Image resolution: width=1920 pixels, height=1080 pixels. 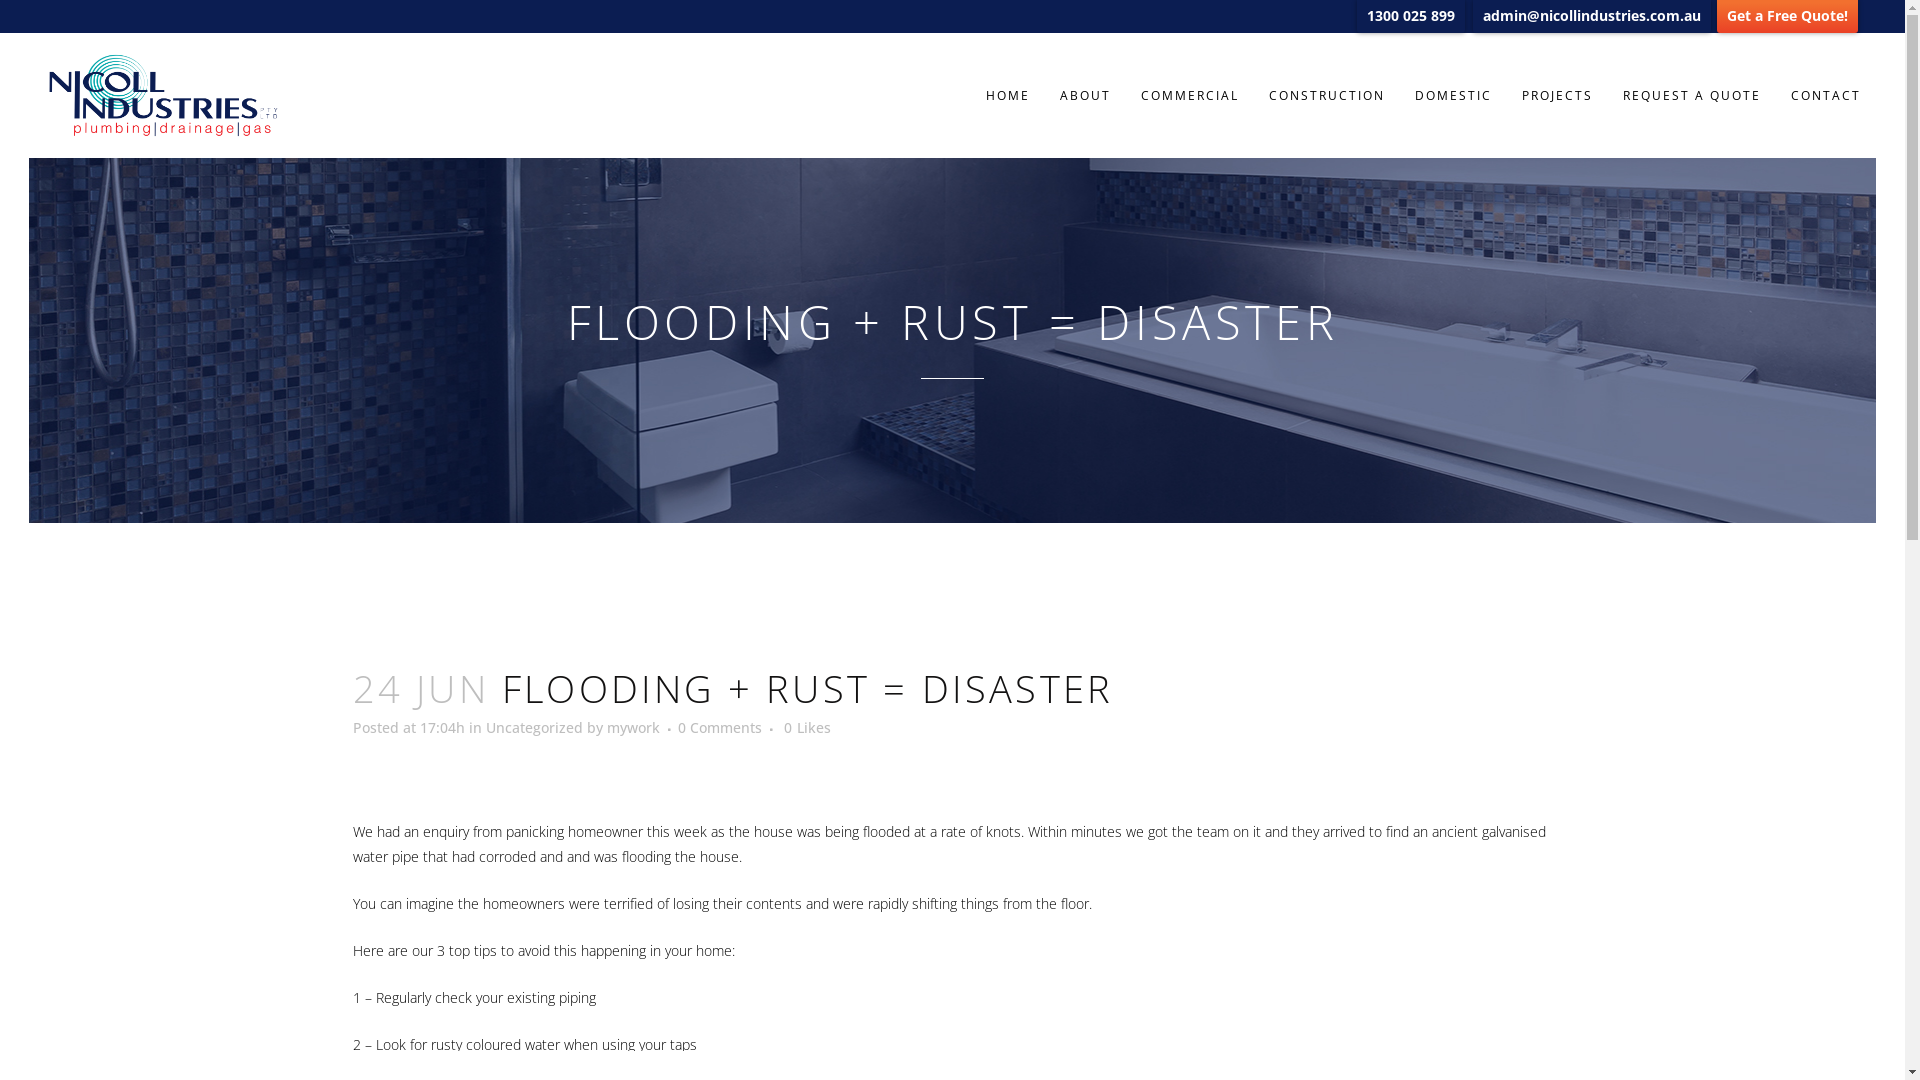 What do you see at coordinates (1692, 96) in the screenshot?
I see `REQUEST A QUOTE` at bounding box center [1692, 96].